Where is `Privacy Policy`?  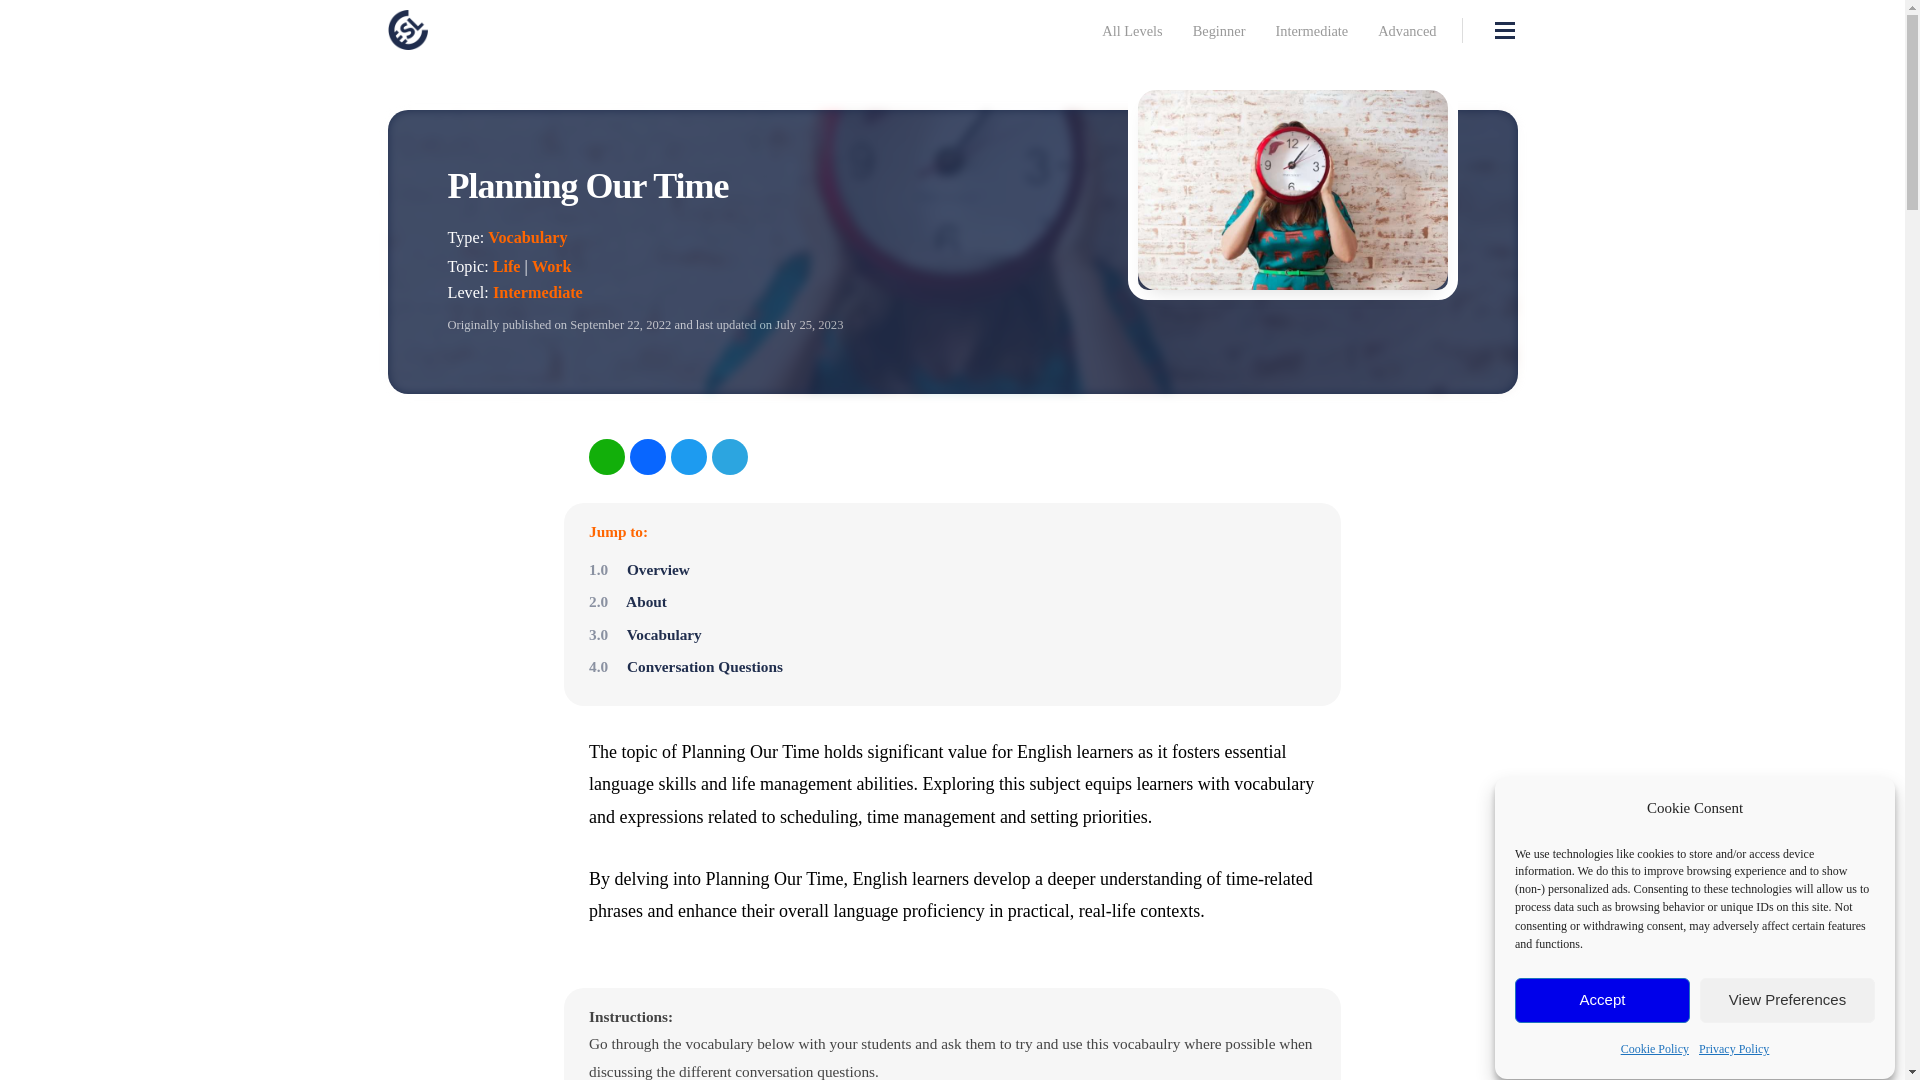 Privacy Policy is located at coordinates (1734, 1060).